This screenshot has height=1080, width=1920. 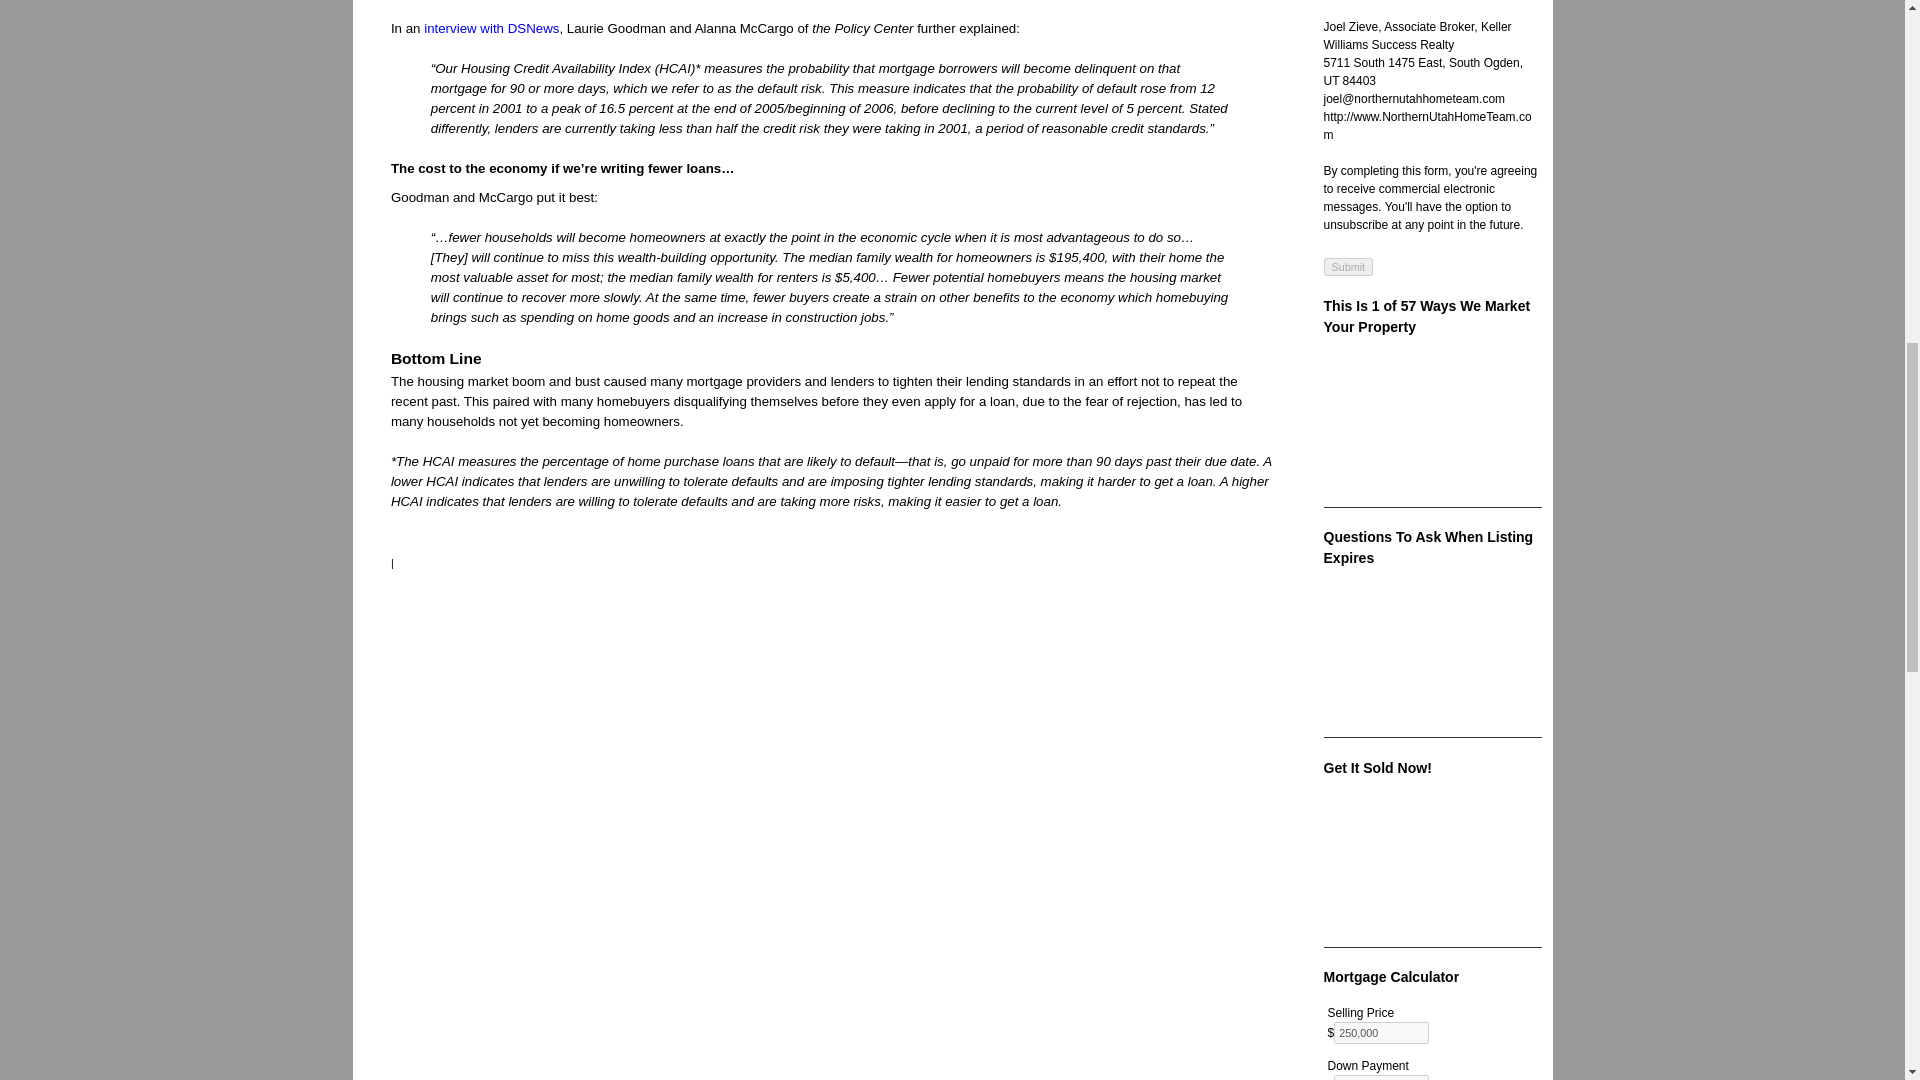 What do you see at coordinates (1349, 267) in the screenshot?
I see `Submit` at bounding box center [1349, 267].